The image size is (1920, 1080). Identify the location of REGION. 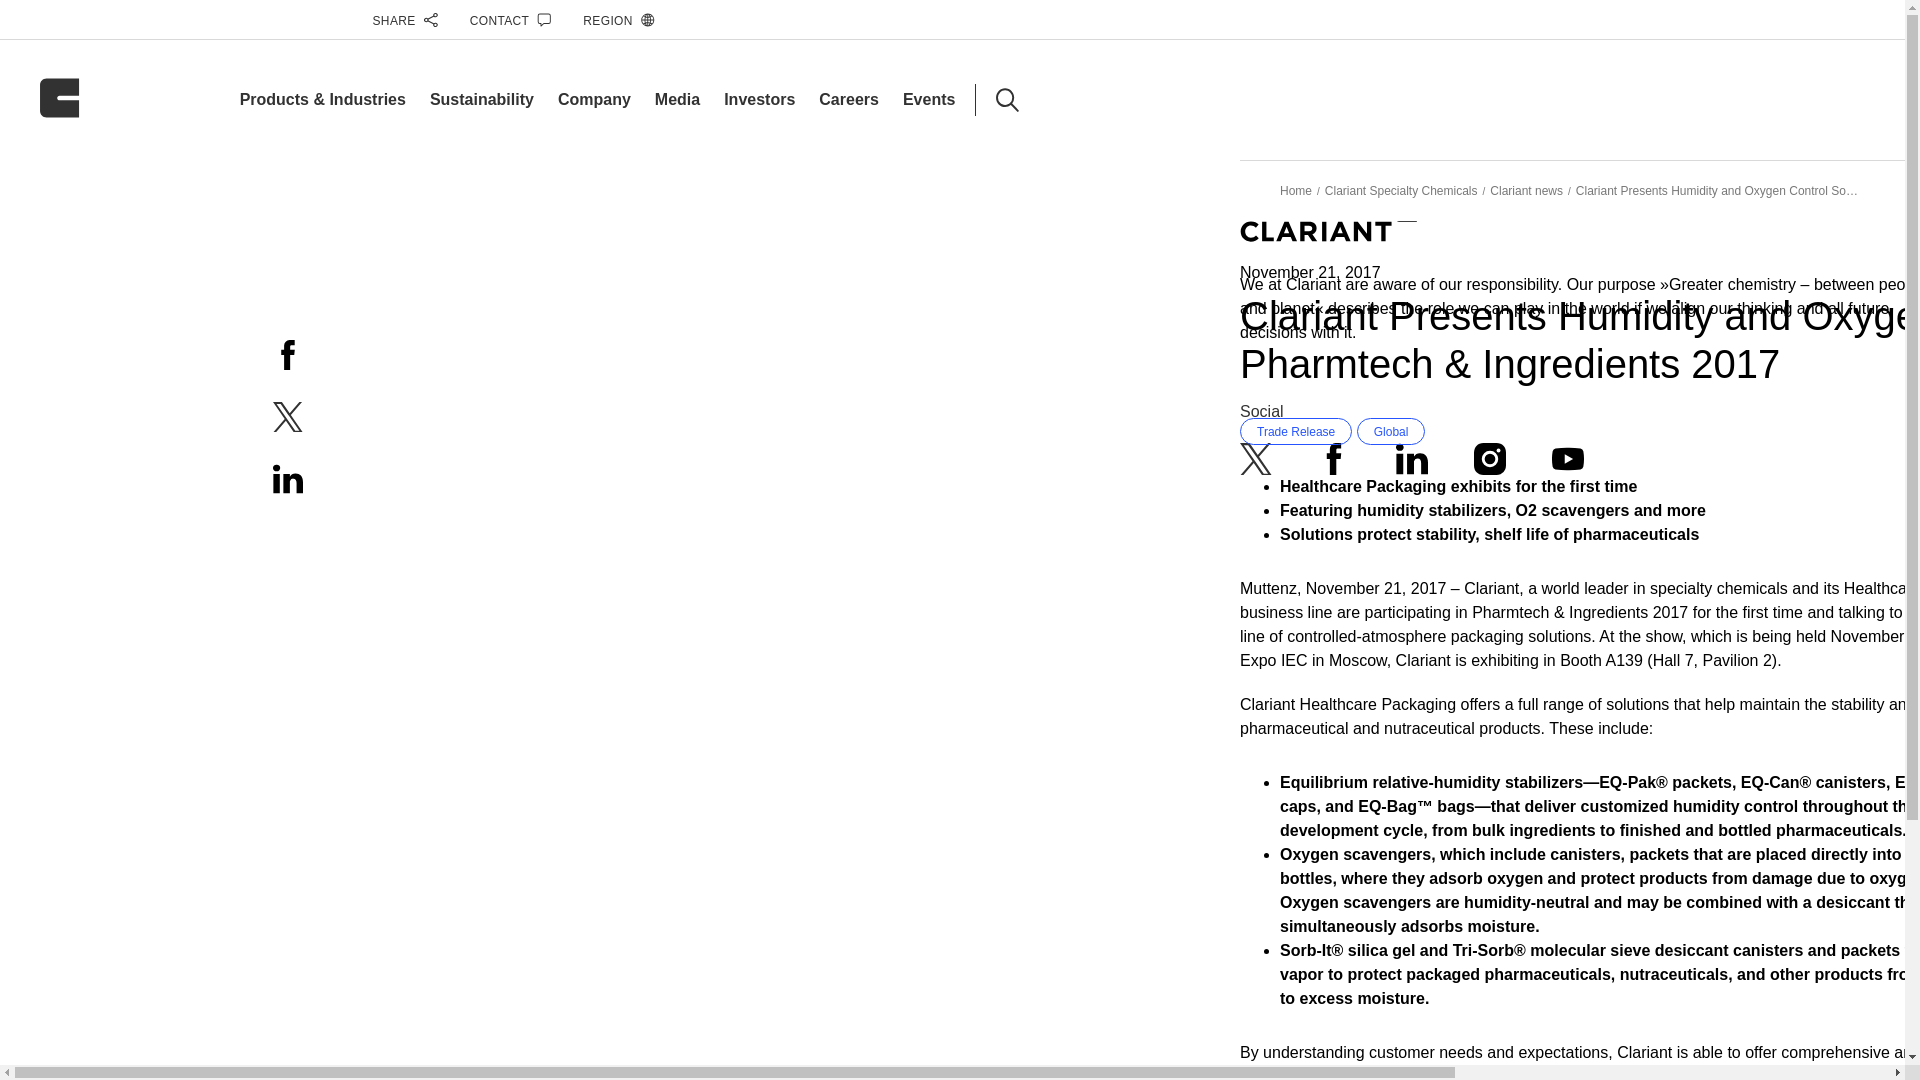
(618, 20).